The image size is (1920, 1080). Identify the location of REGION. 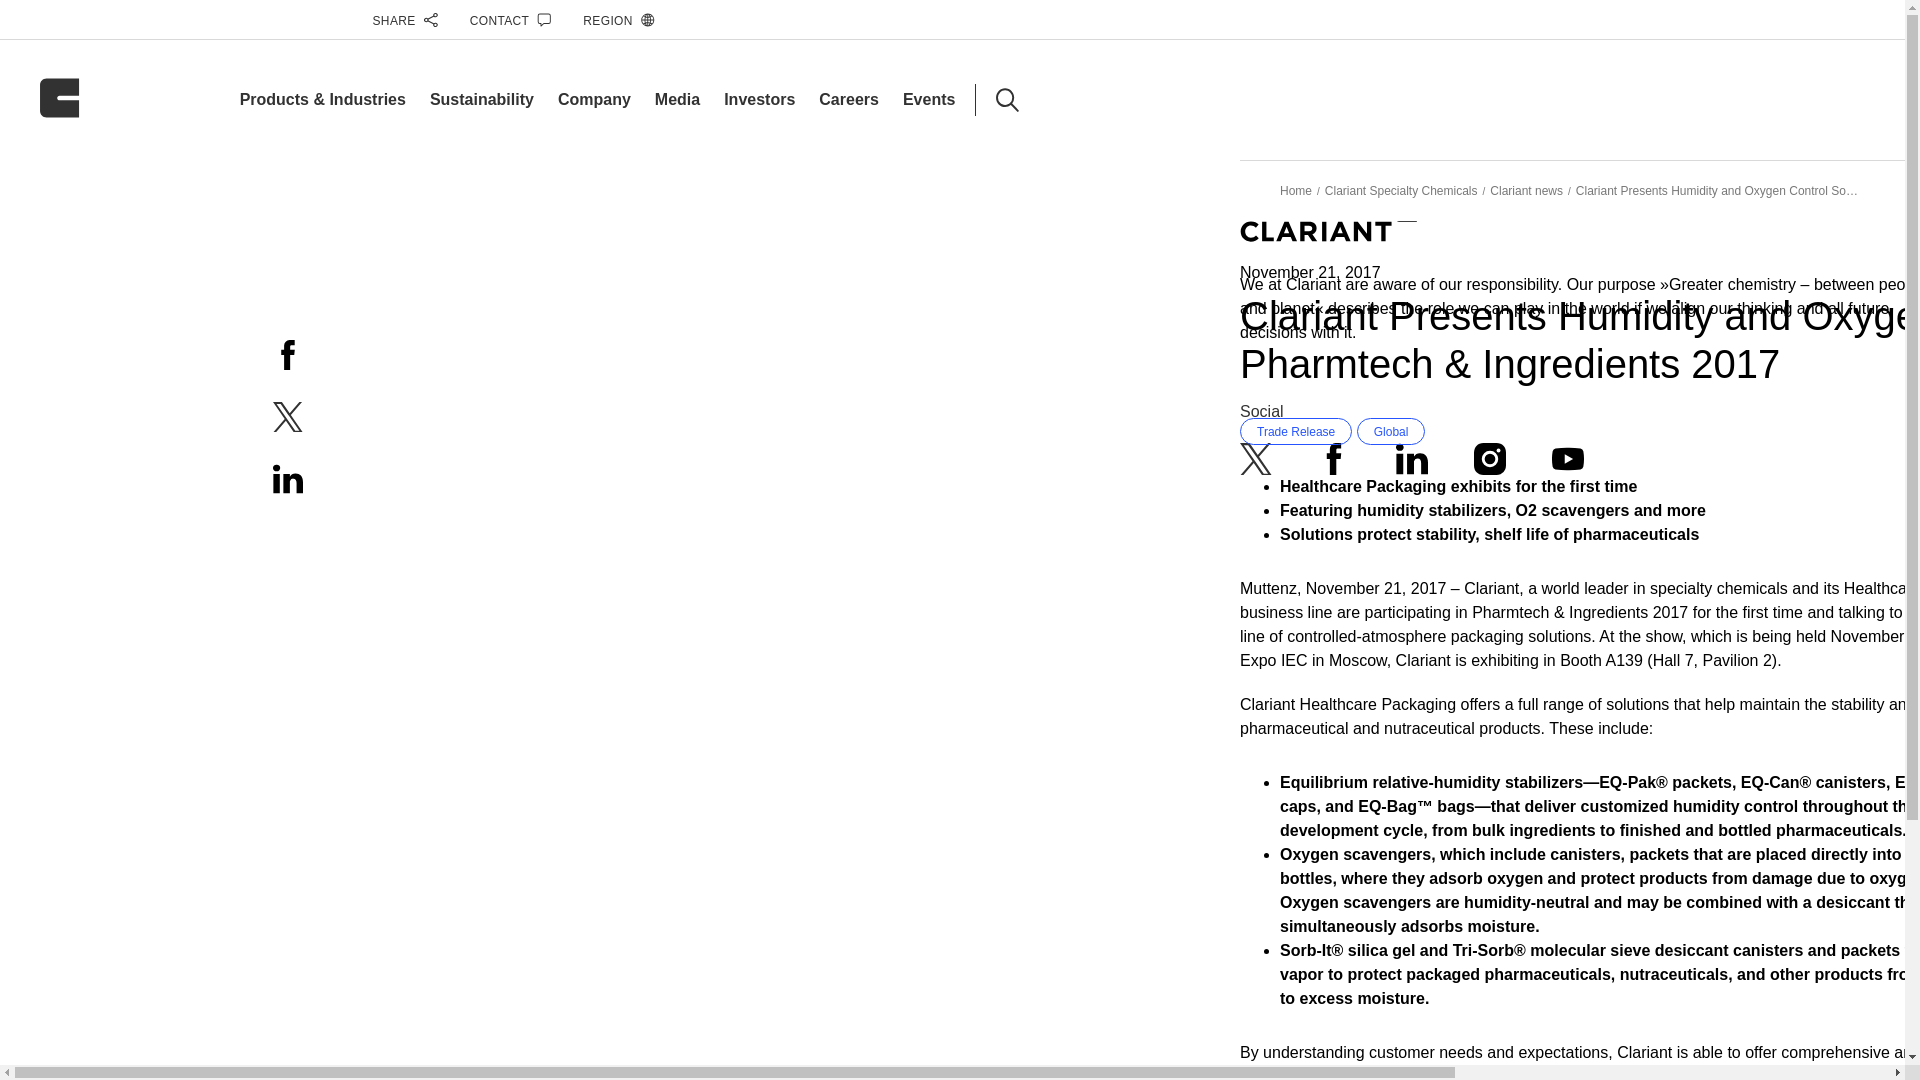
(618, 20).